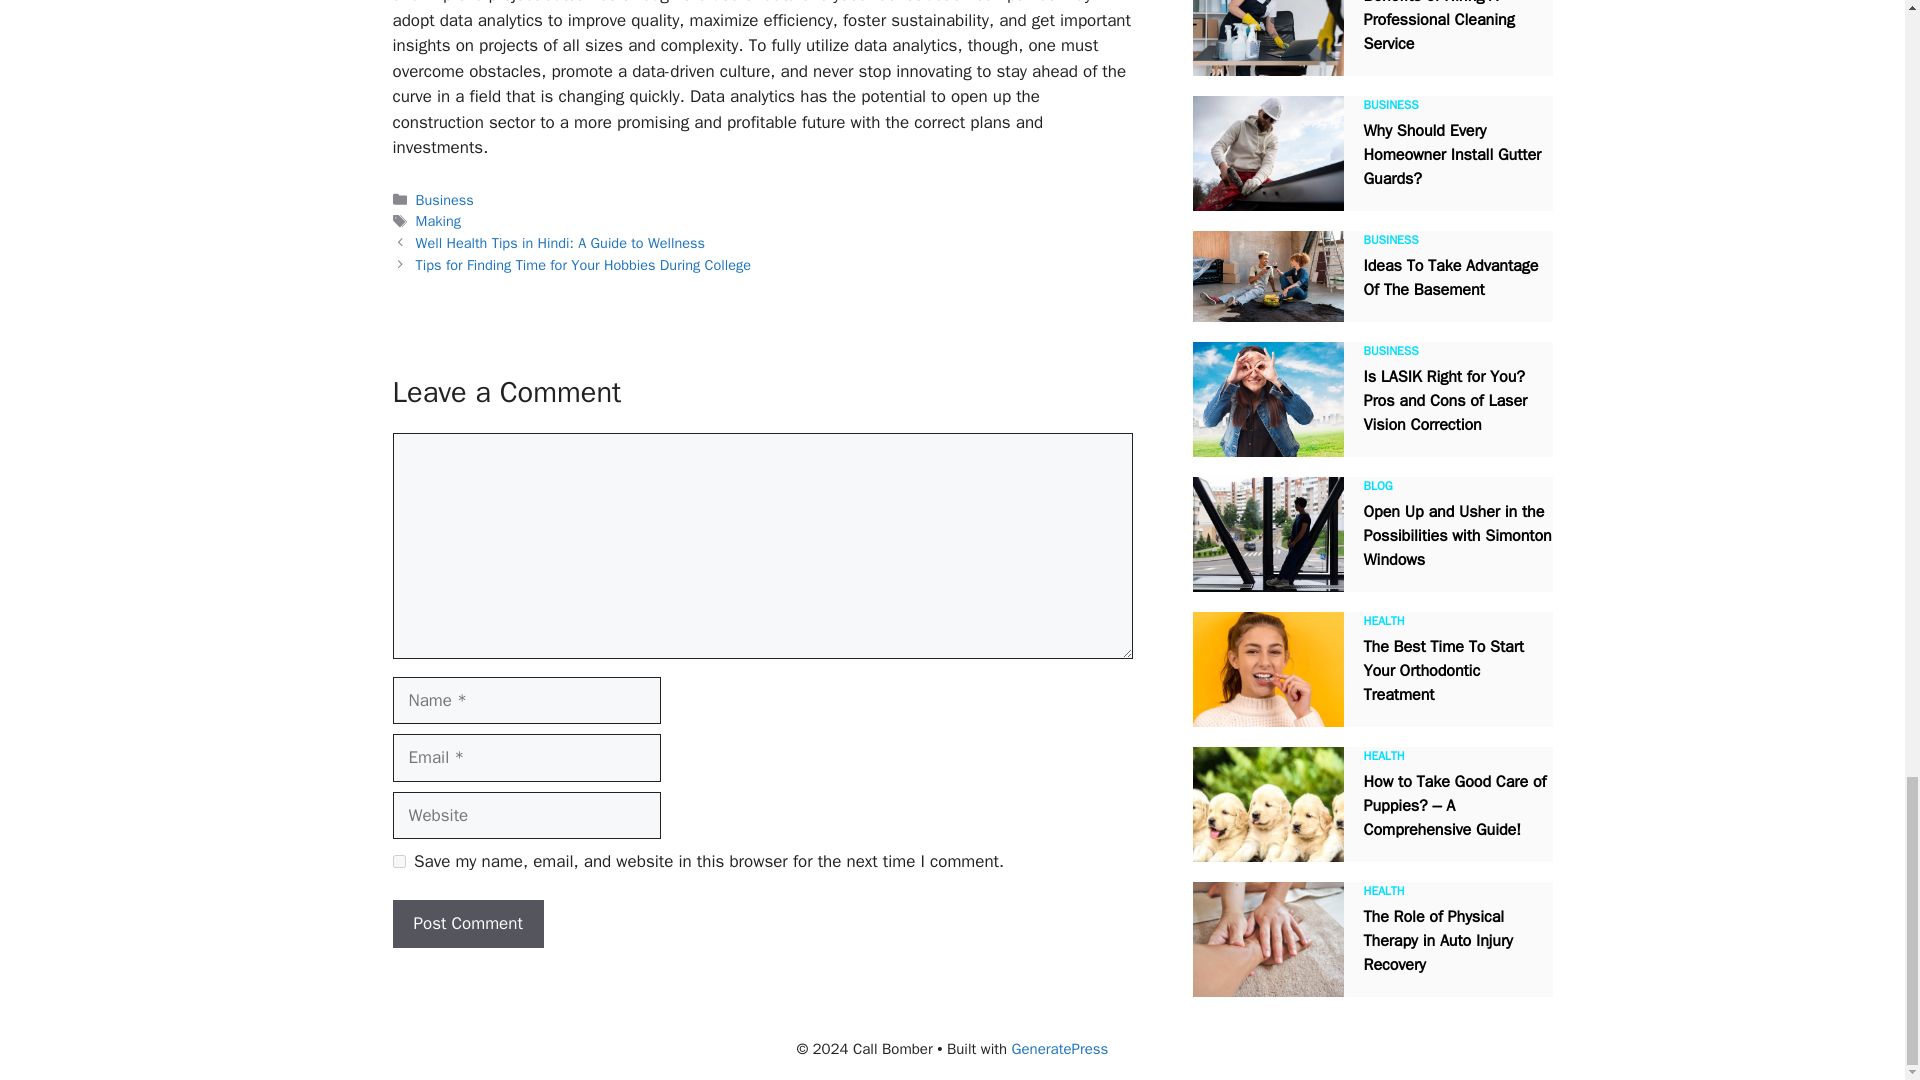  Describe the element at coordinates (438, 220) in the screenshot. I see `Making` at that location.